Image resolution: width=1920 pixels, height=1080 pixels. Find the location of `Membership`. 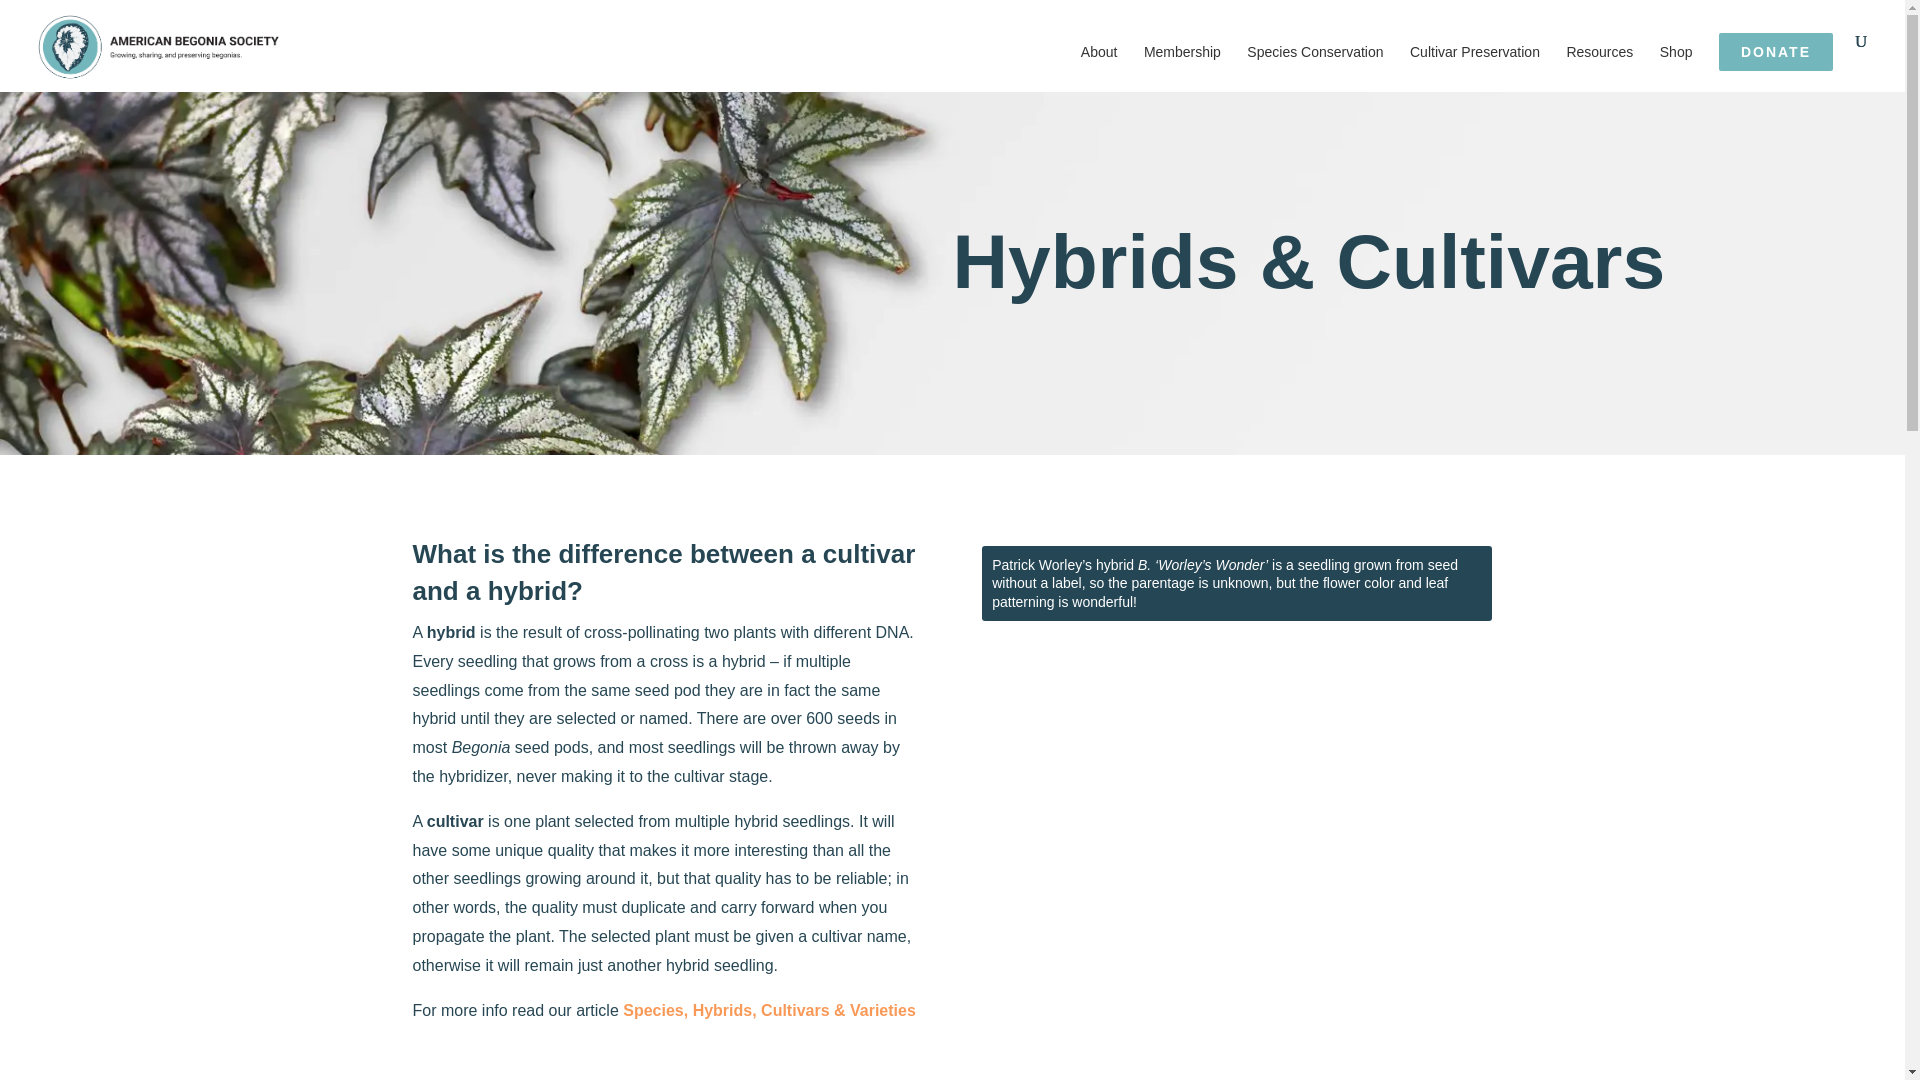

Membership is located at coordinates (1182, 68).